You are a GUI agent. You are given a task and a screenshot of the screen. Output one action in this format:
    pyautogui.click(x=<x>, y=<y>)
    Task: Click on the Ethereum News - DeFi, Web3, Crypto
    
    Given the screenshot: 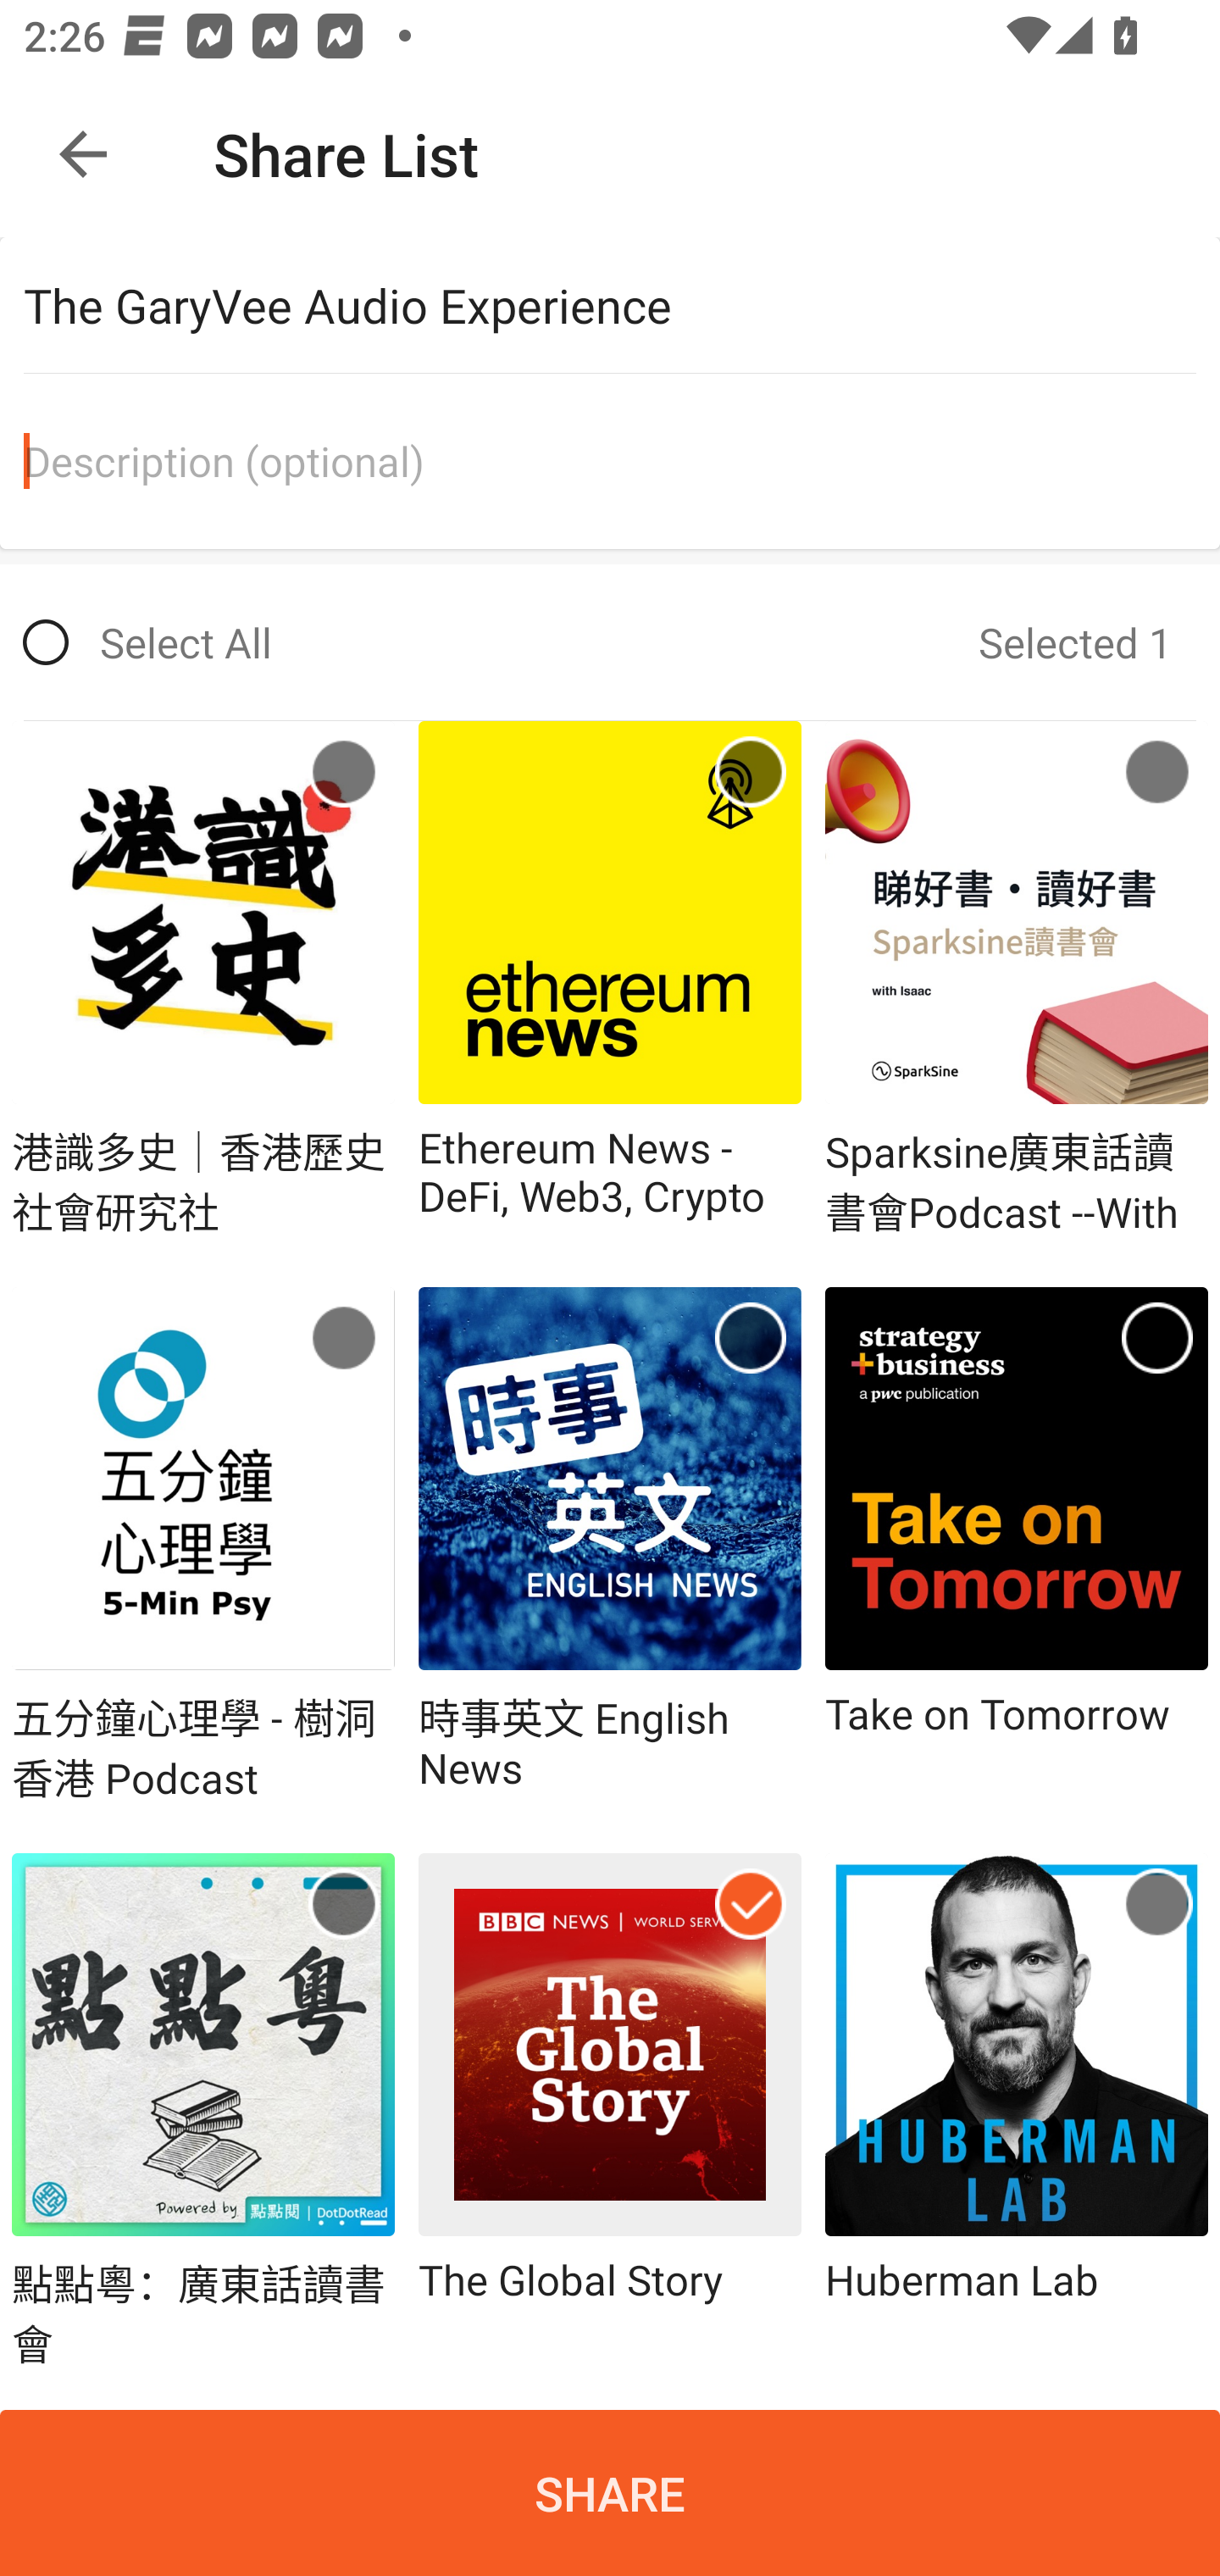 What is the action you would take?
    pyautogui.click(x=610, y=980)
    